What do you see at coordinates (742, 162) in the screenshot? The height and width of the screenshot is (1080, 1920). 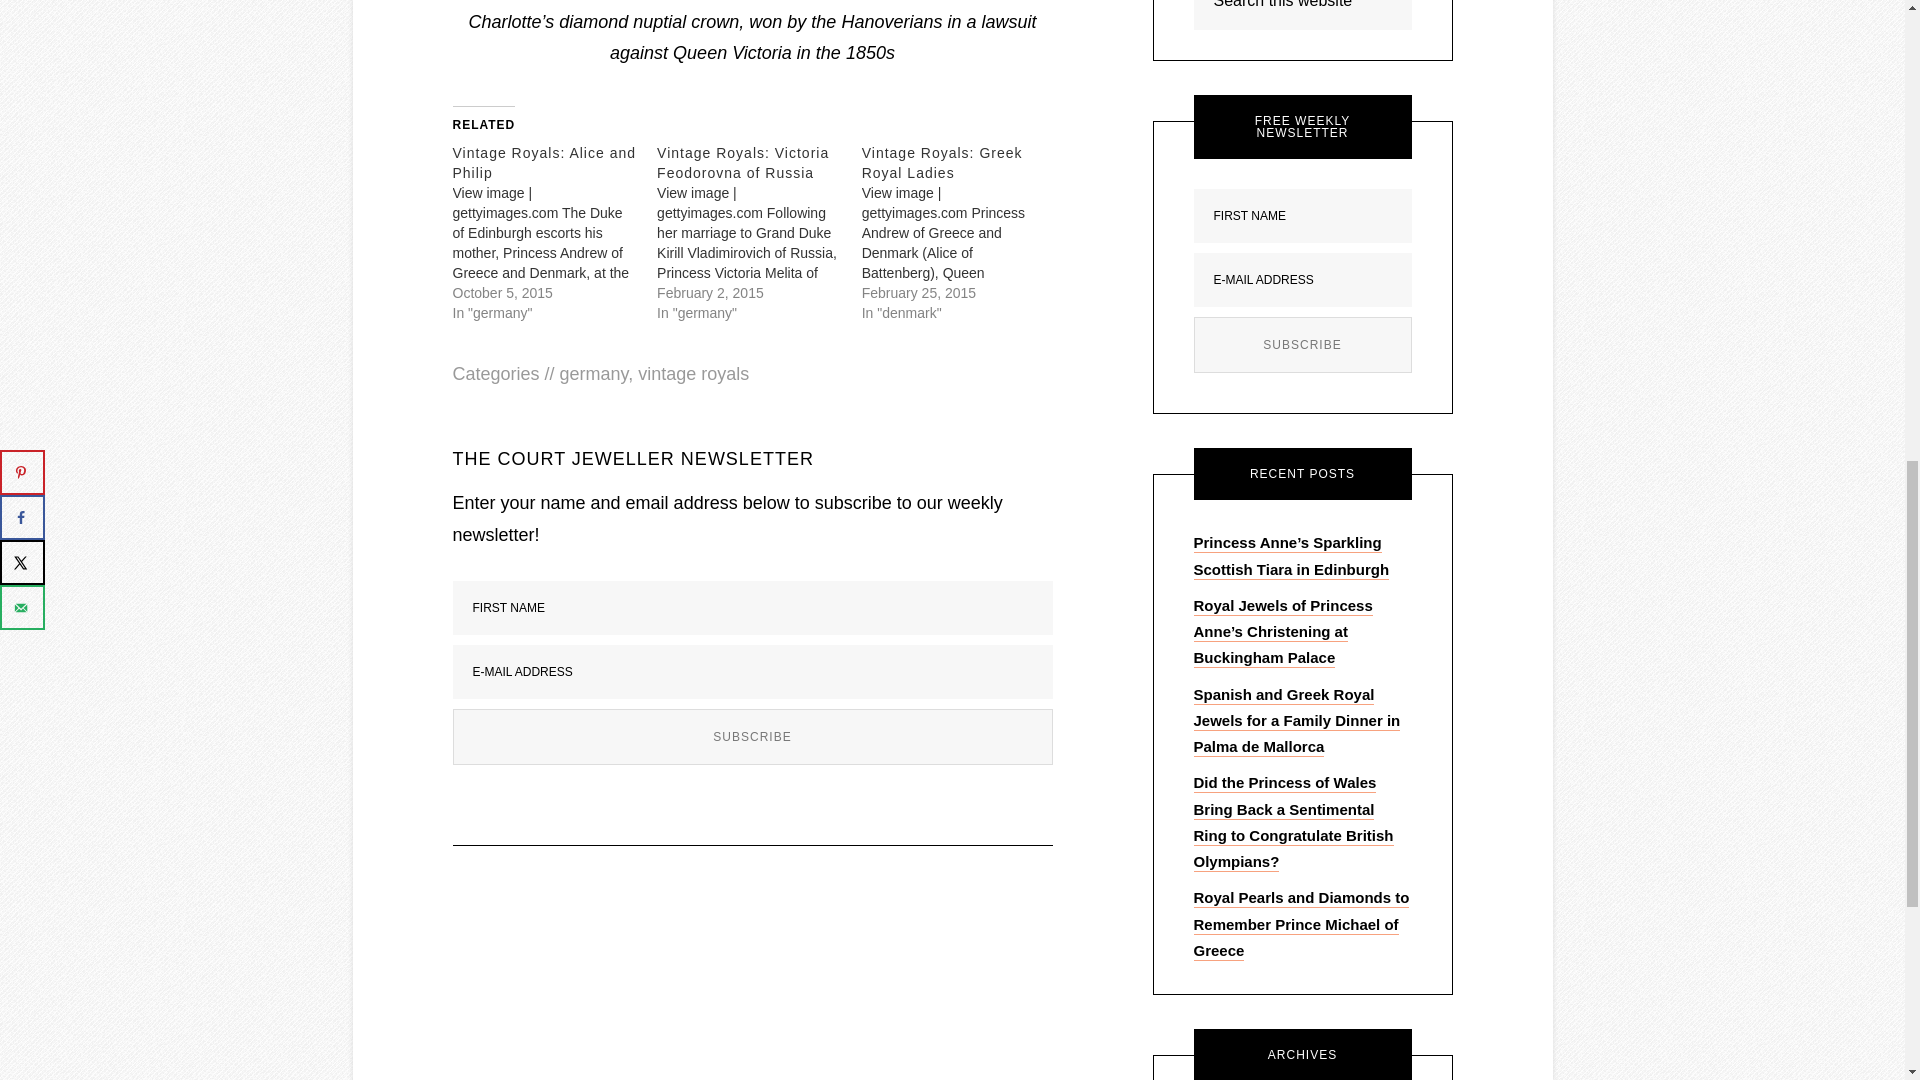 I see `Vintage Royals: Victoria Feodorovna of Russia` at bounding box center [742, 162].